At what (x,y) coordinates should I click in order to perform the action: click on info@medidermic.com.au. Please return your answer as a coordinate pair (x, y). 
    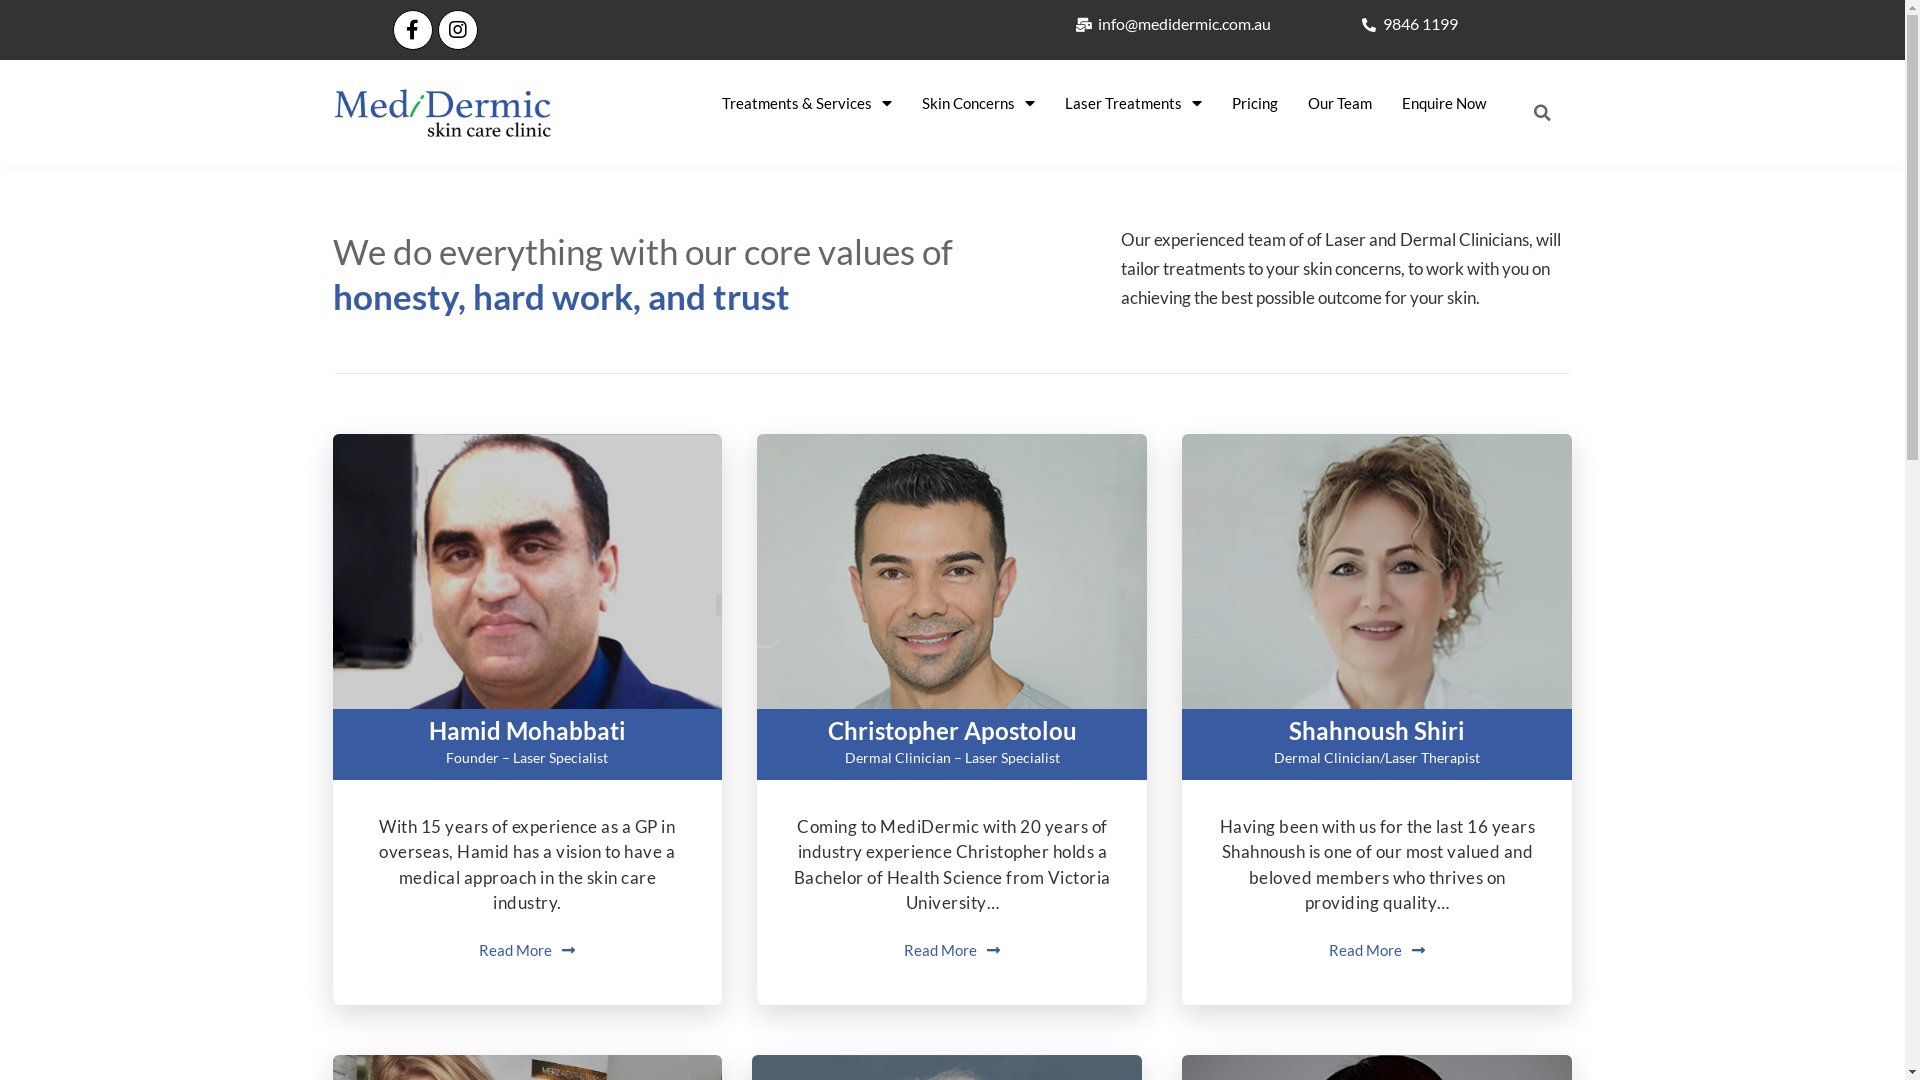
    Looking at the image, I should click on (1173, 24).